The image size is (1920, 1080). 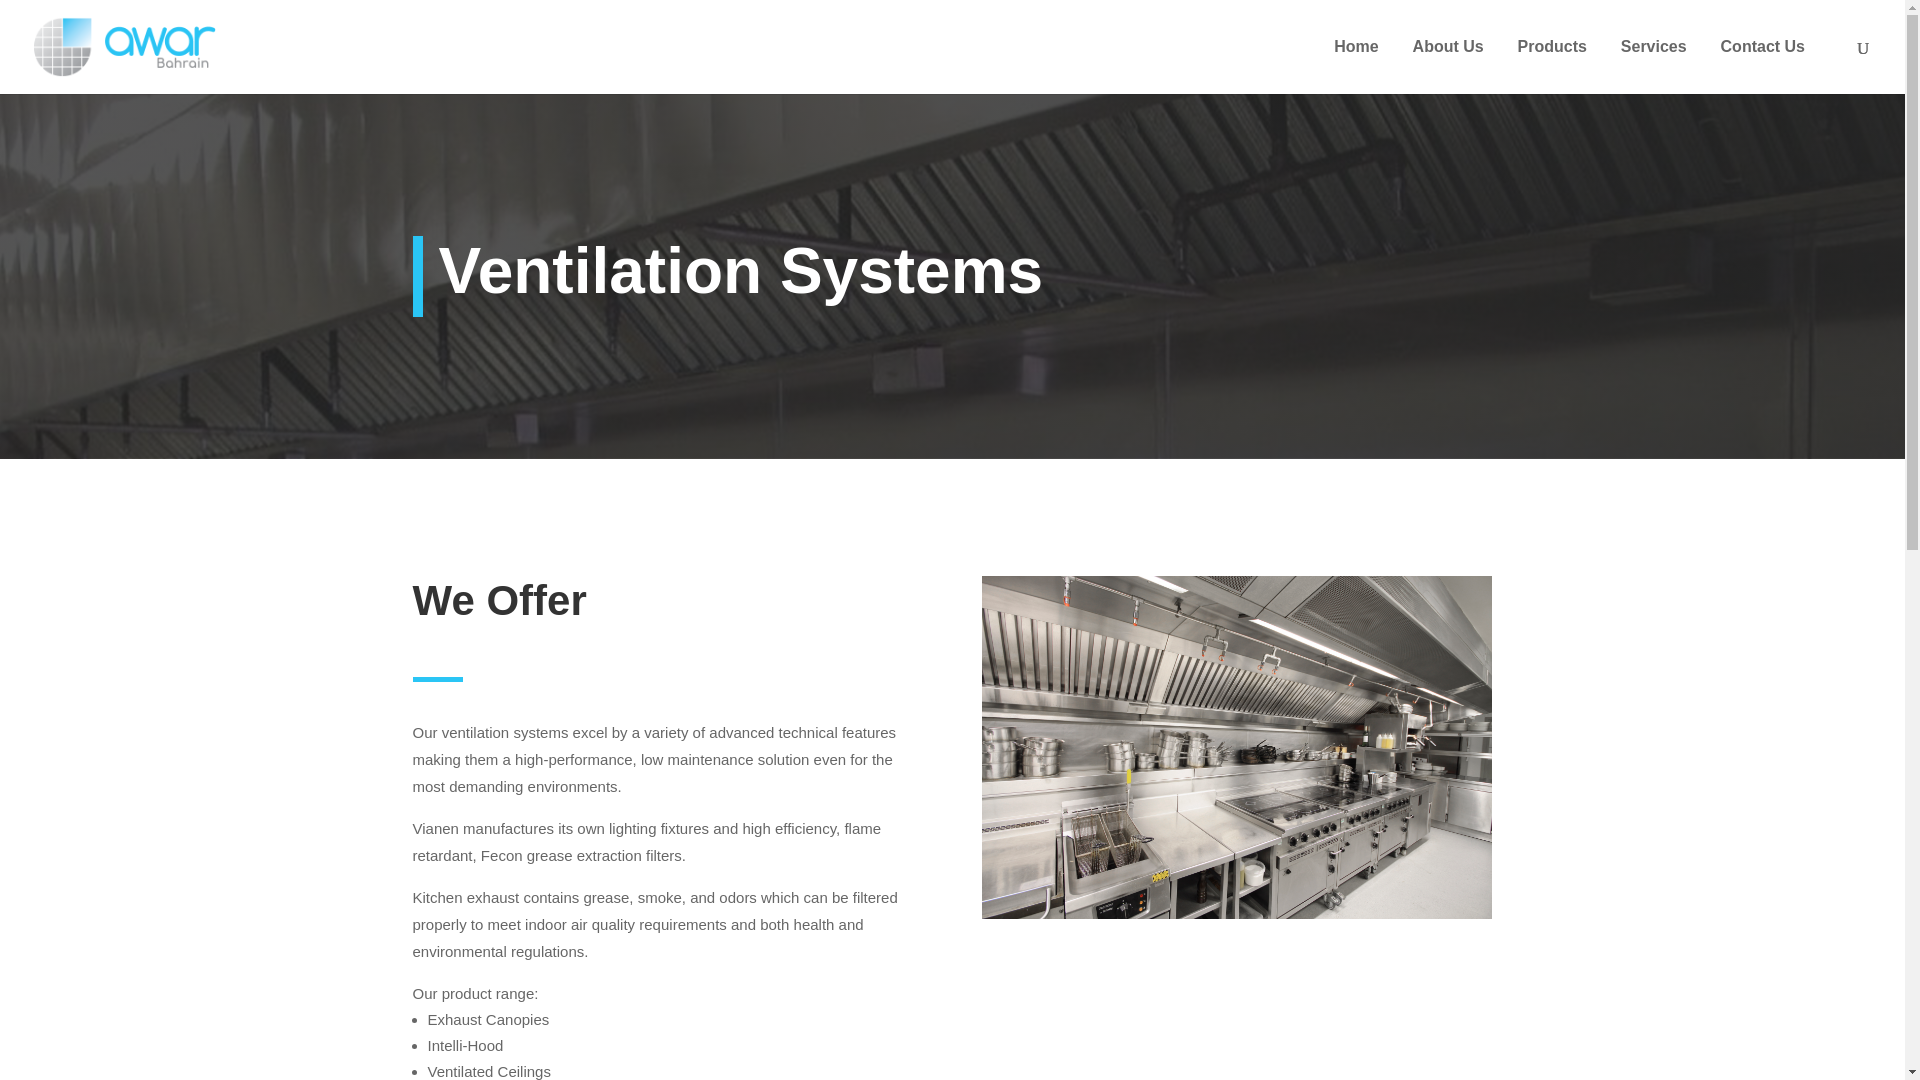 What do you see at coordinates (1762, 66) in the screenshot?
I see `Contact Us` at bounding box center [1762, 66].